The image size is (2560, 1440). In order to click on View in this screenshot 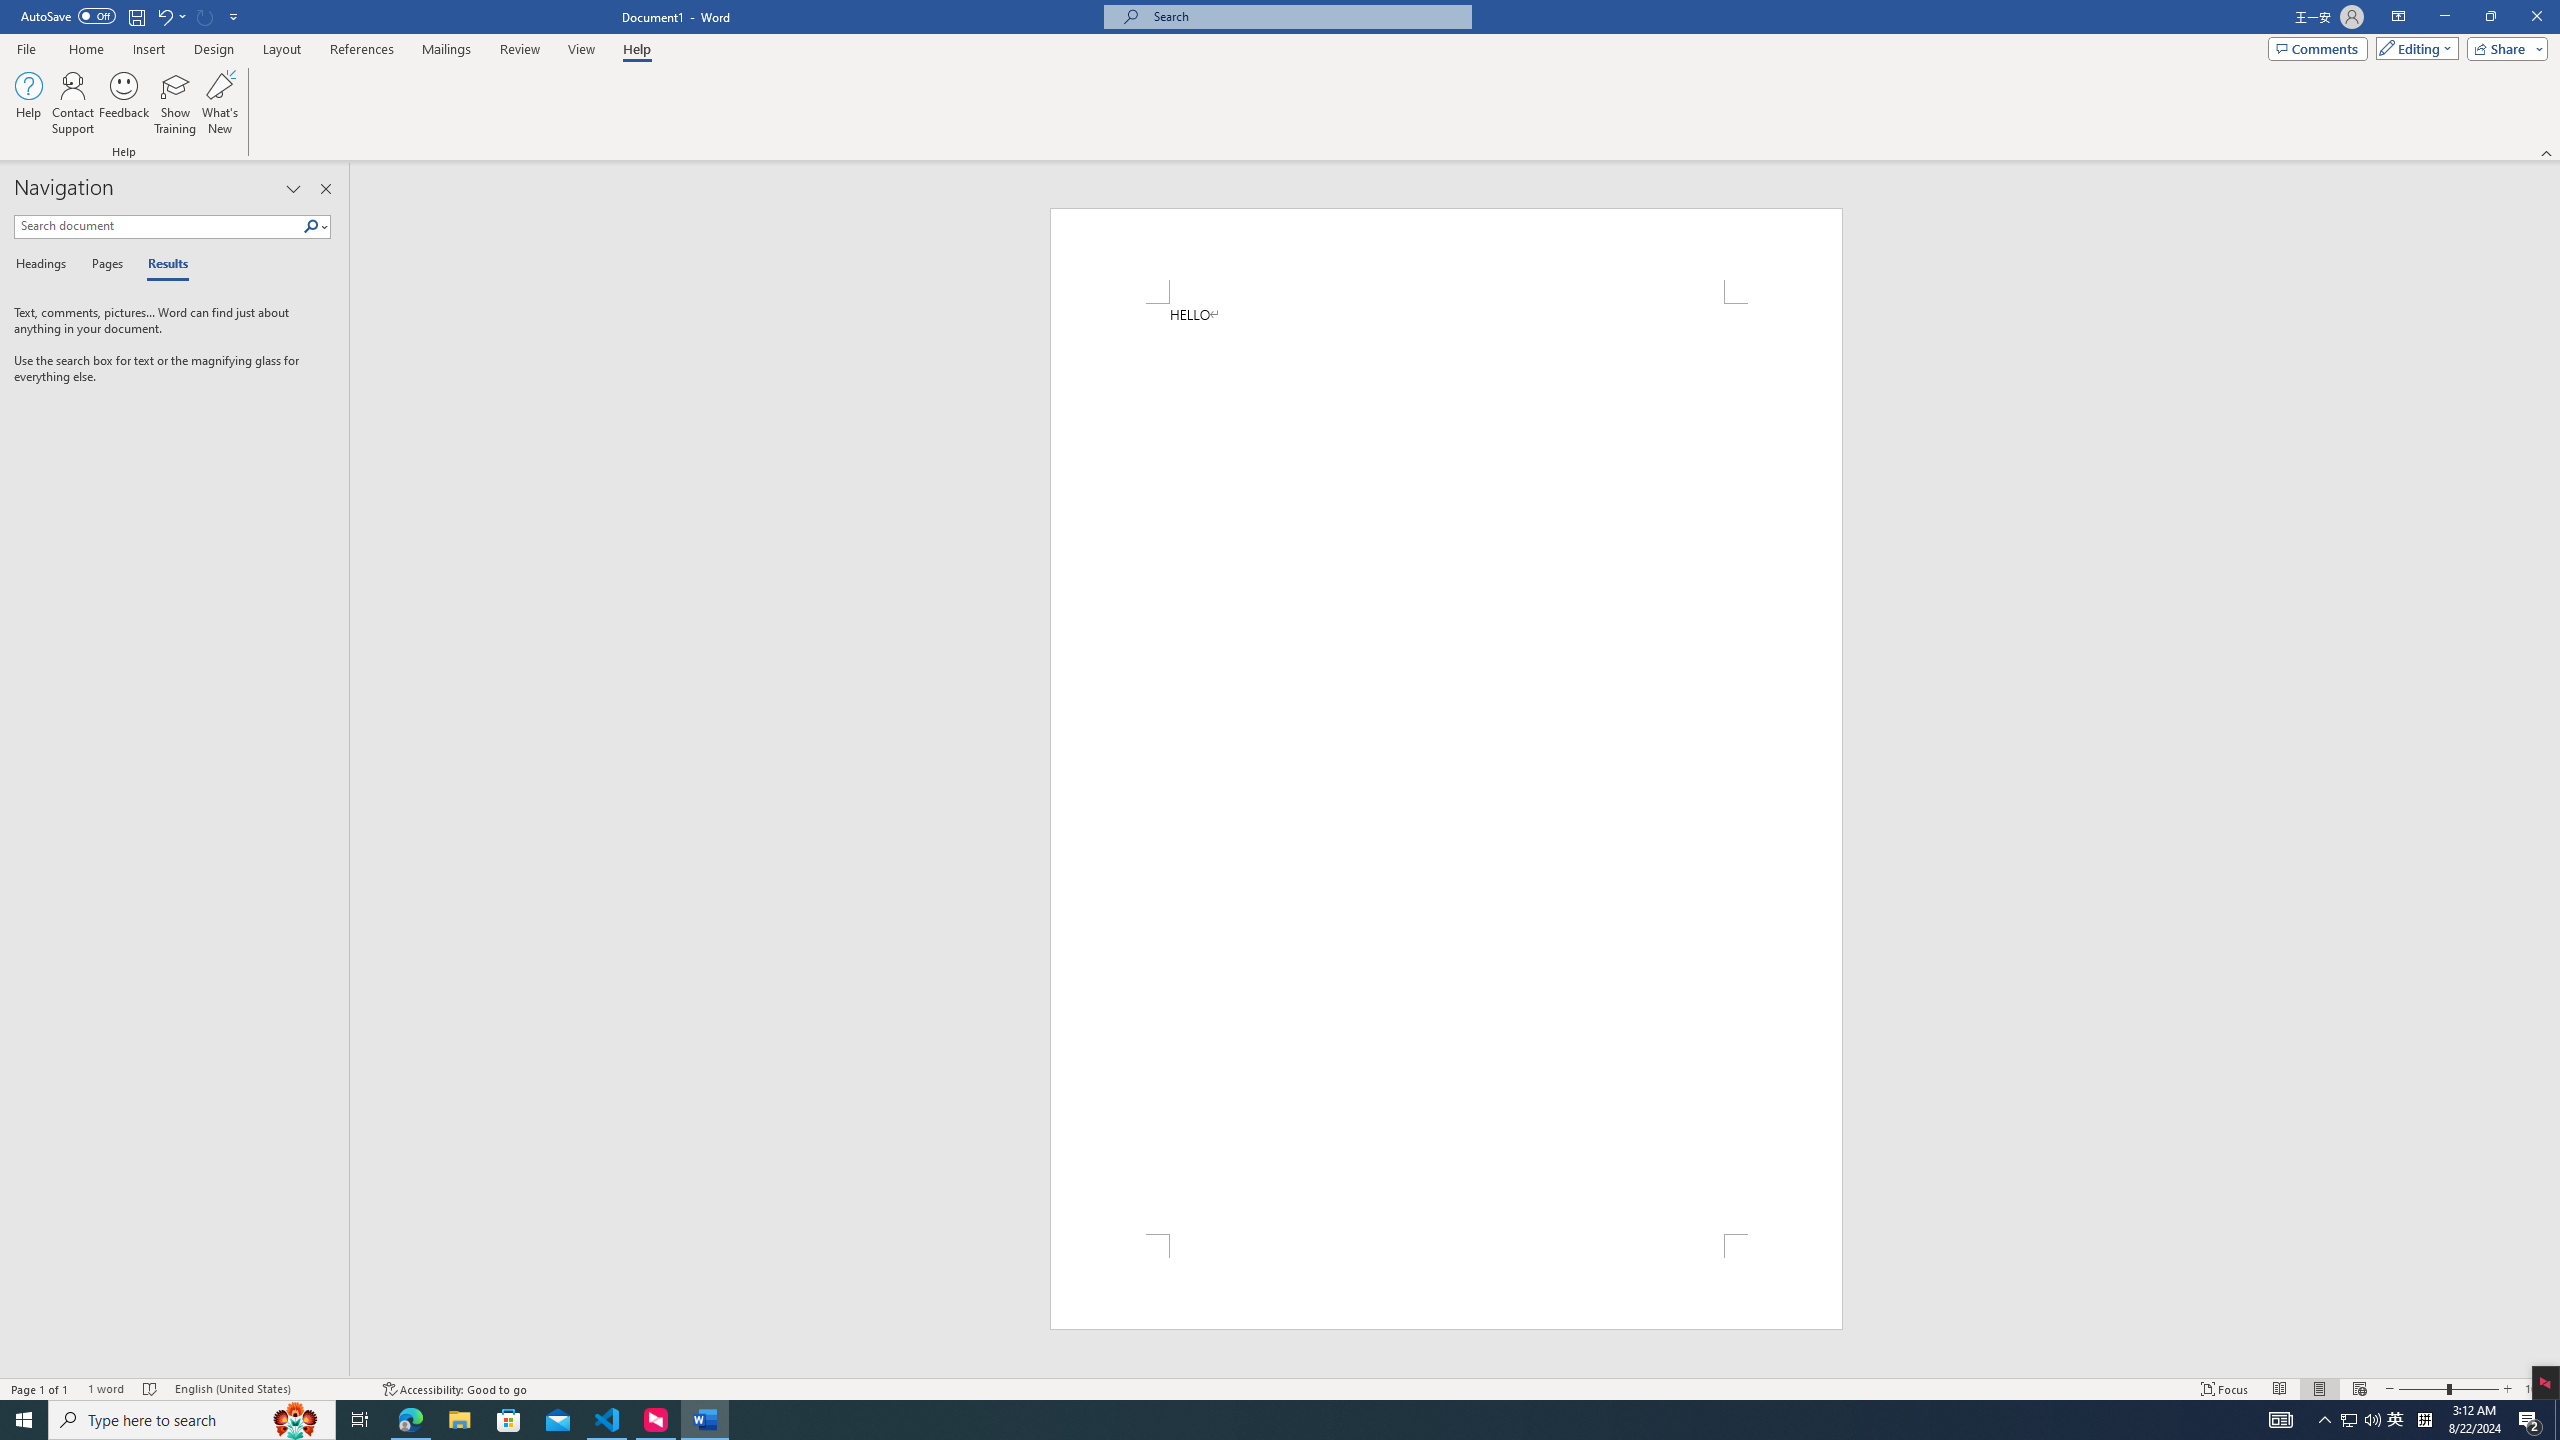, I will do `click(582, 49)`.